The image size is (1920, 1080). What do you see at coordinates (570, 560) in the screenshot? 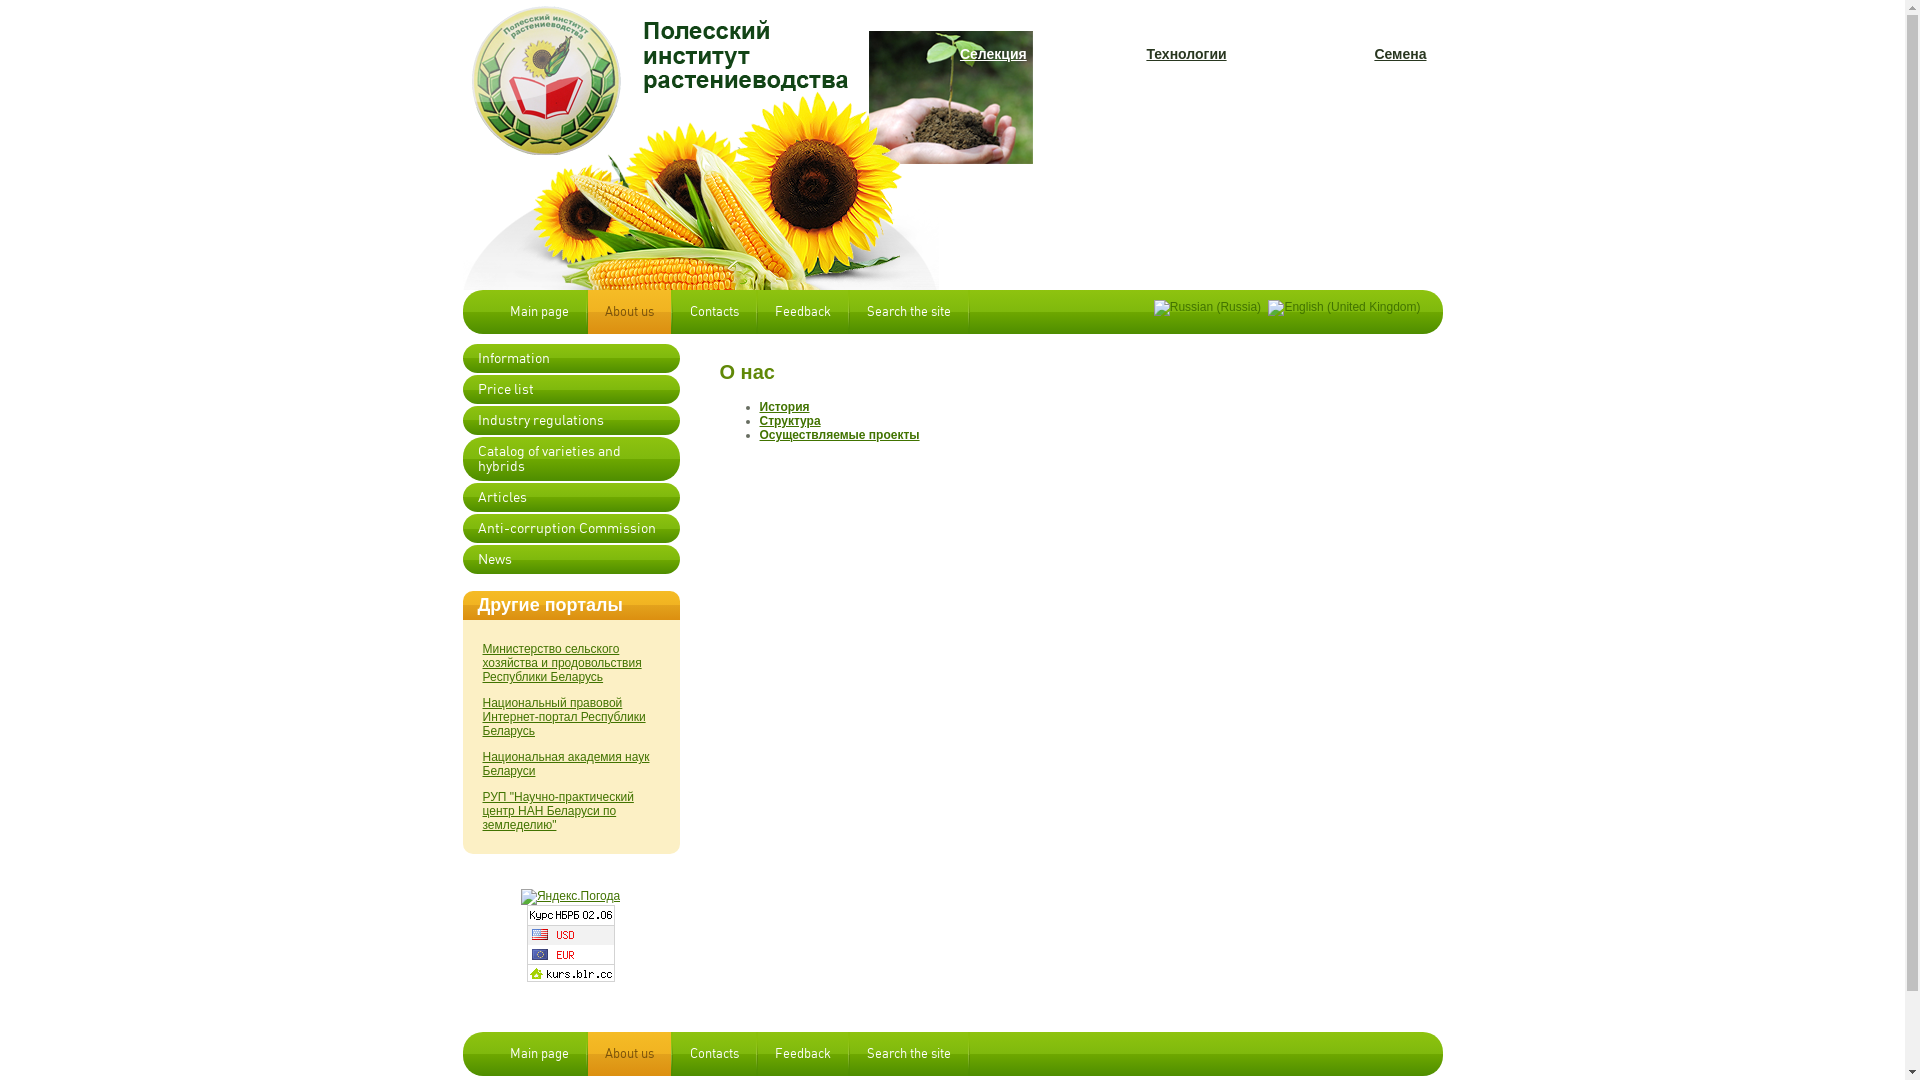
I see `News` at bounding box center [570, 560].